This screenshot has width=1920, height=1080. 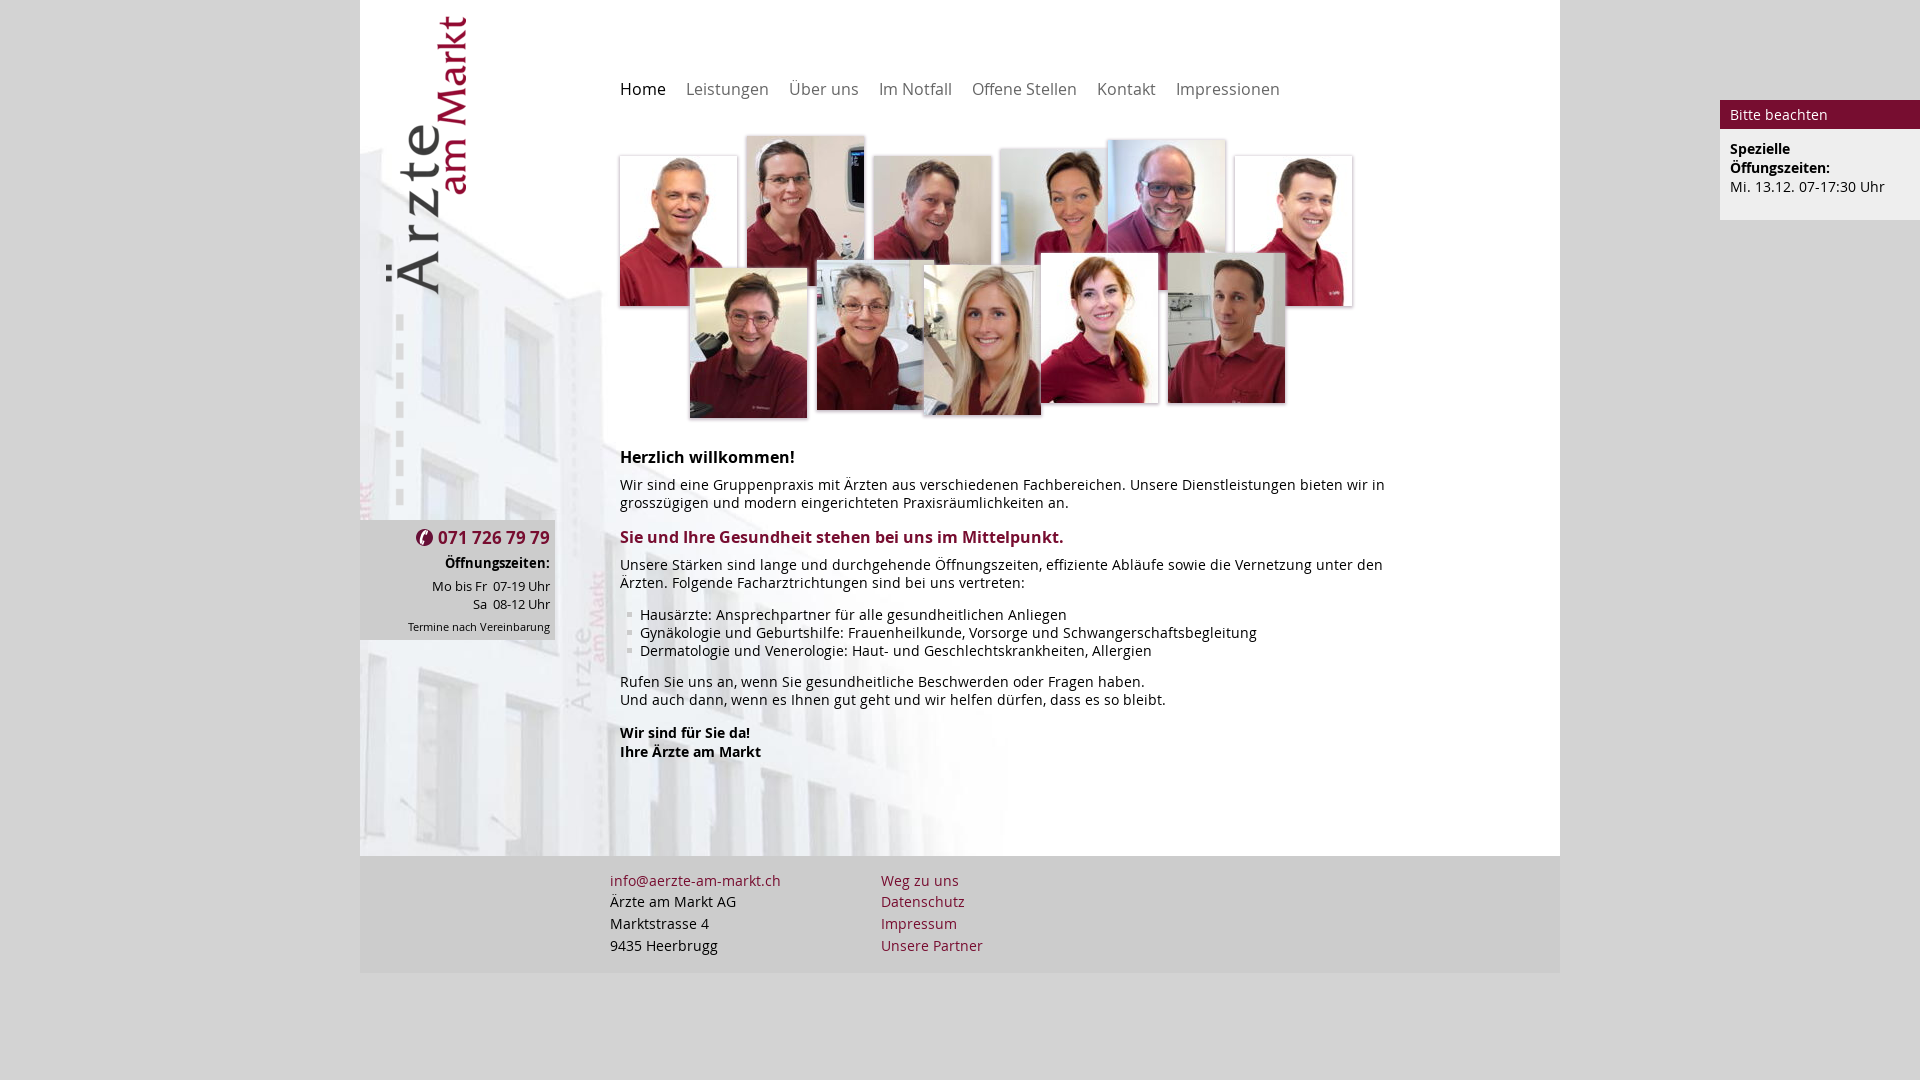 What do you see at coordinates (696, 881) in the screenshot?
I see `info@aerzte-am-markt.ch` at bounding box center [696, 881].